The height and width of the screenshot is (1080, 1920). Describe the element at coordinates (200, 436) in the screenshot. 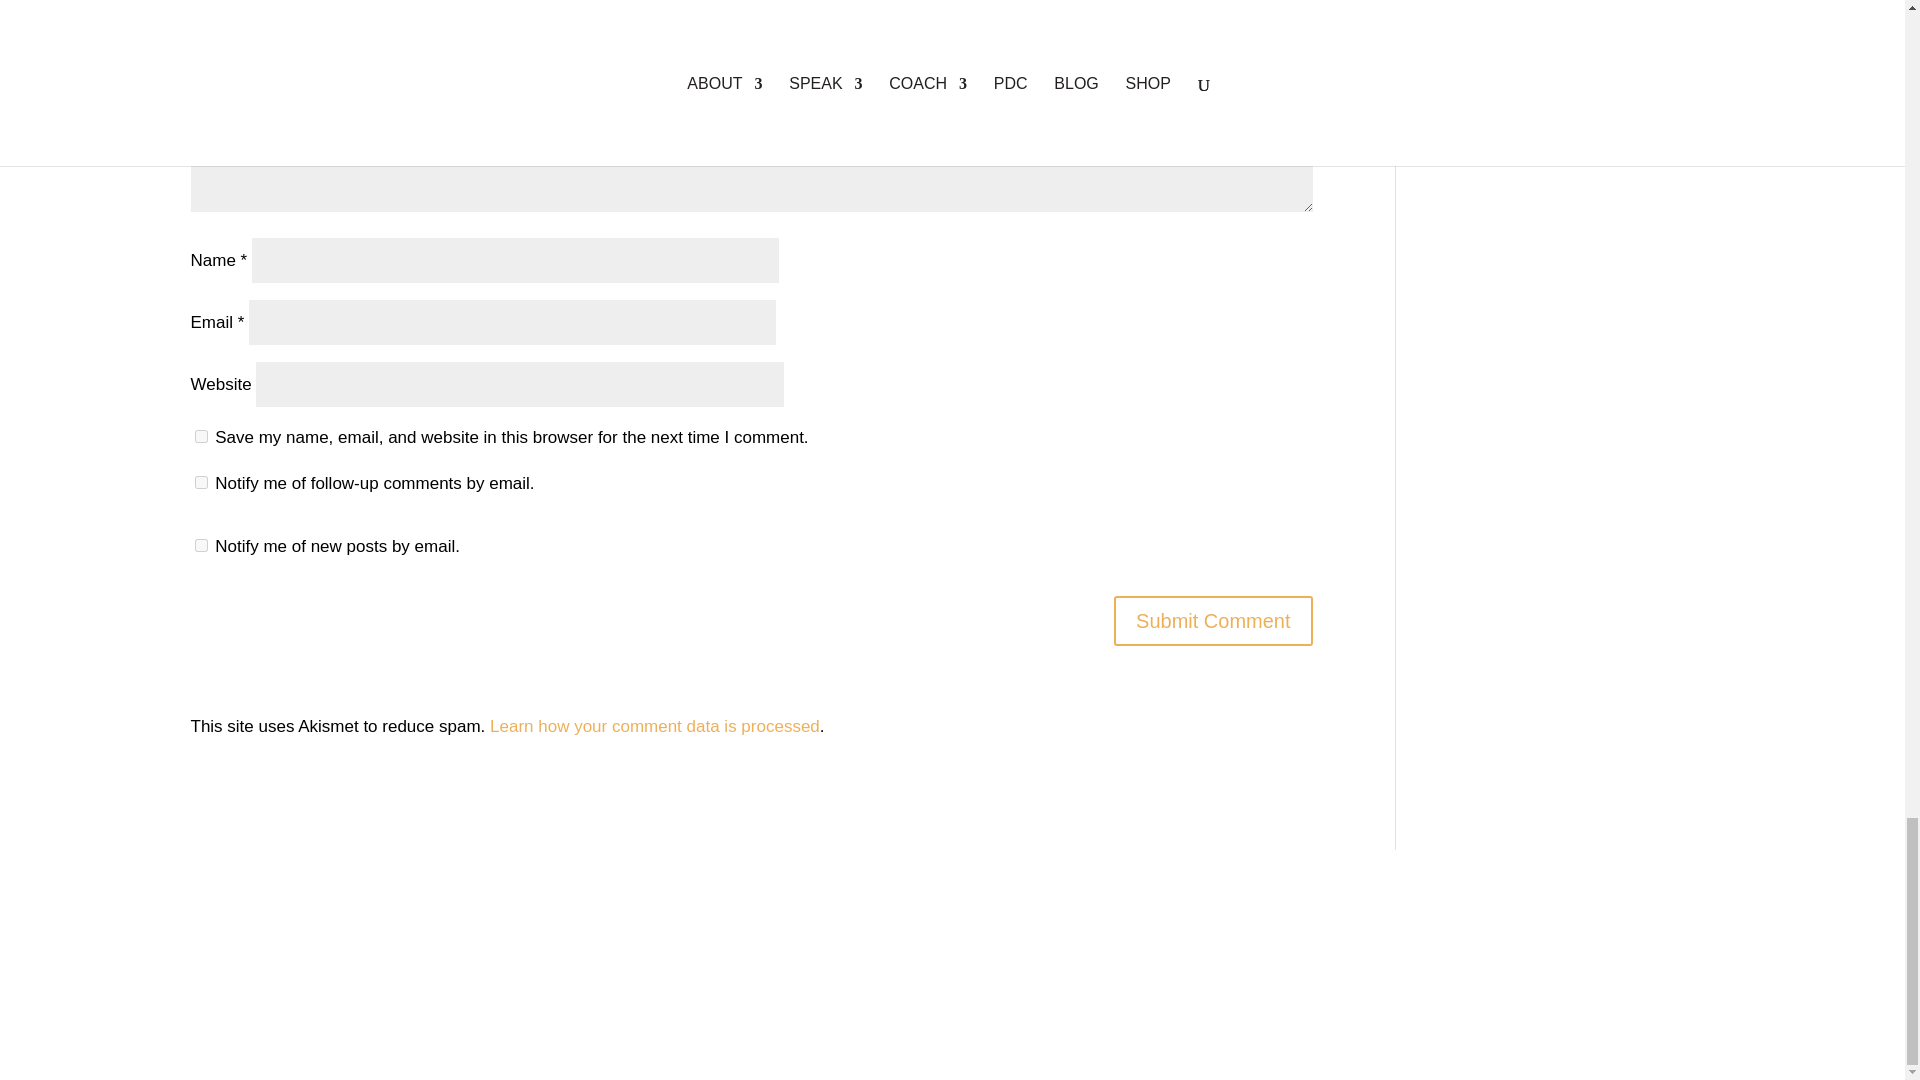

I see `yes` at that location.